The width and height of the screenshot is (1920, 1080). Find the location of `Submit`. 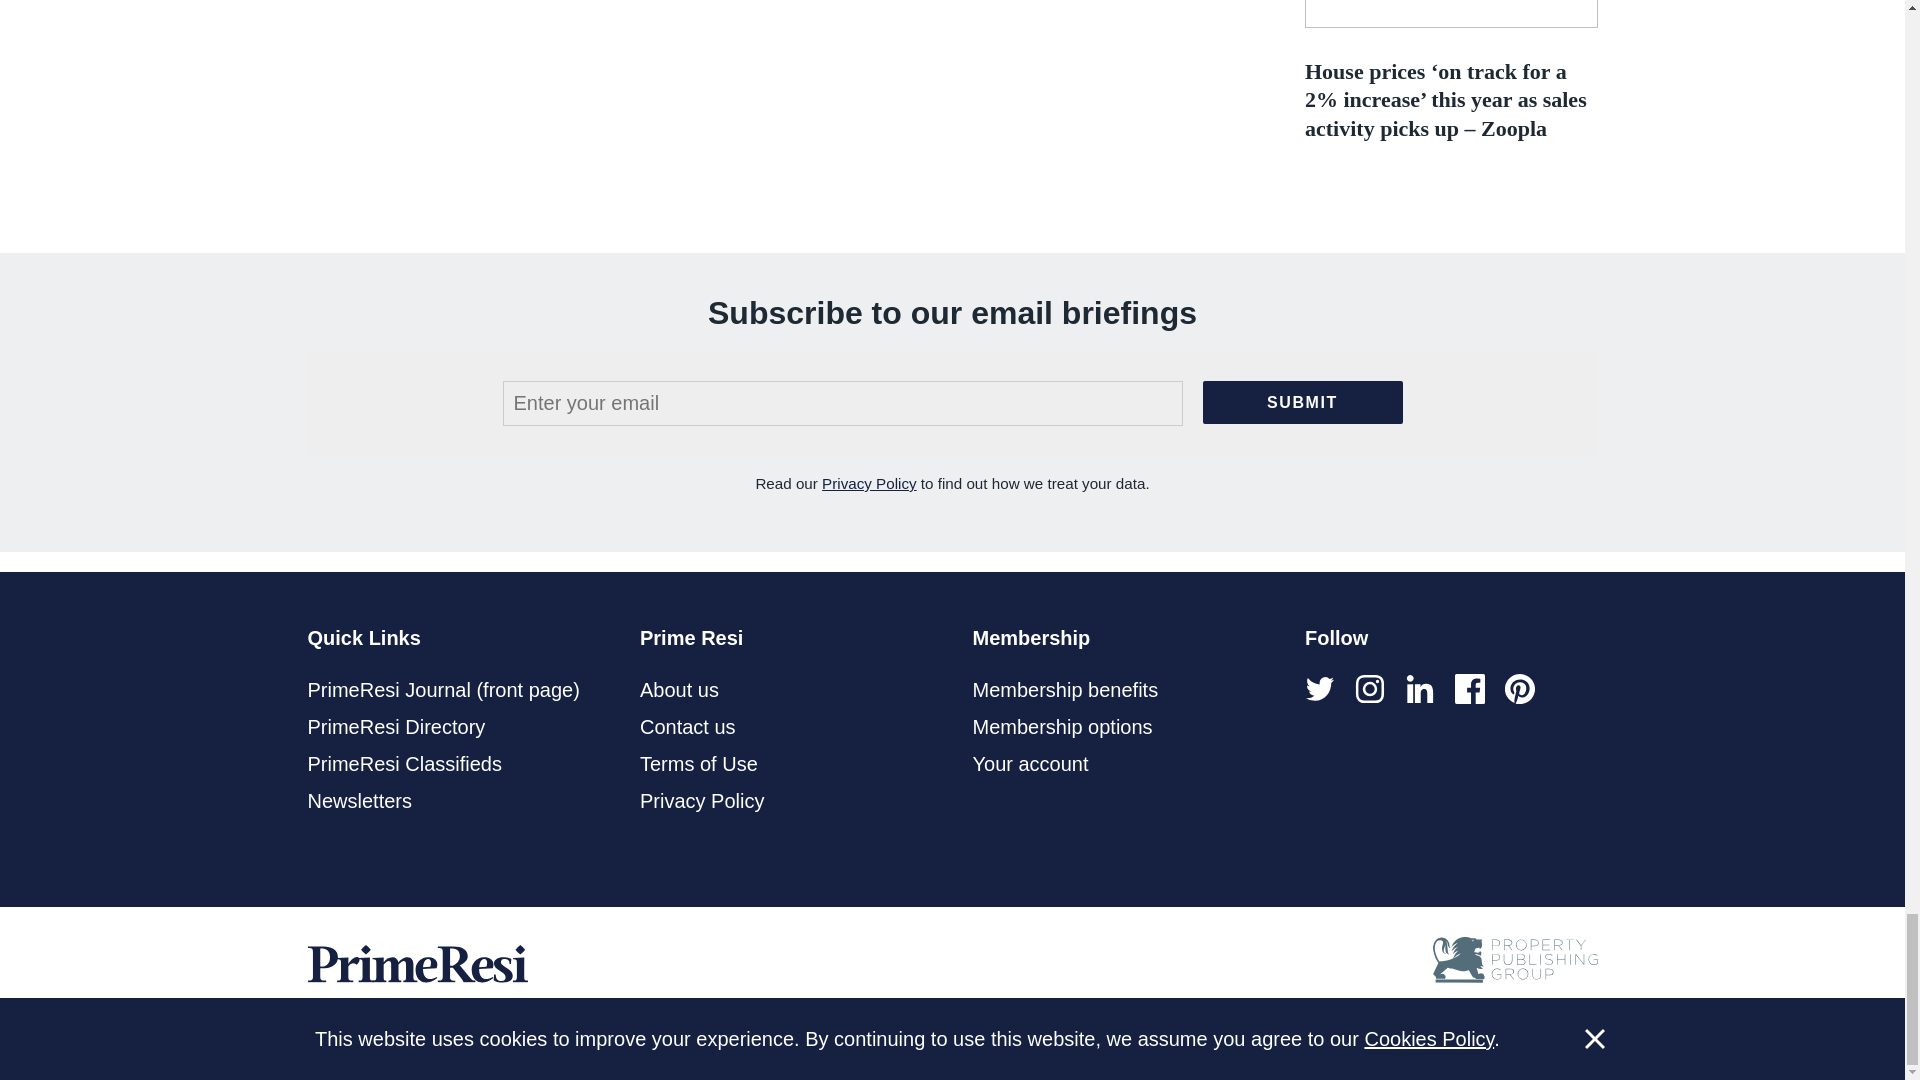

Submit is located at coordinates (1301, 402).